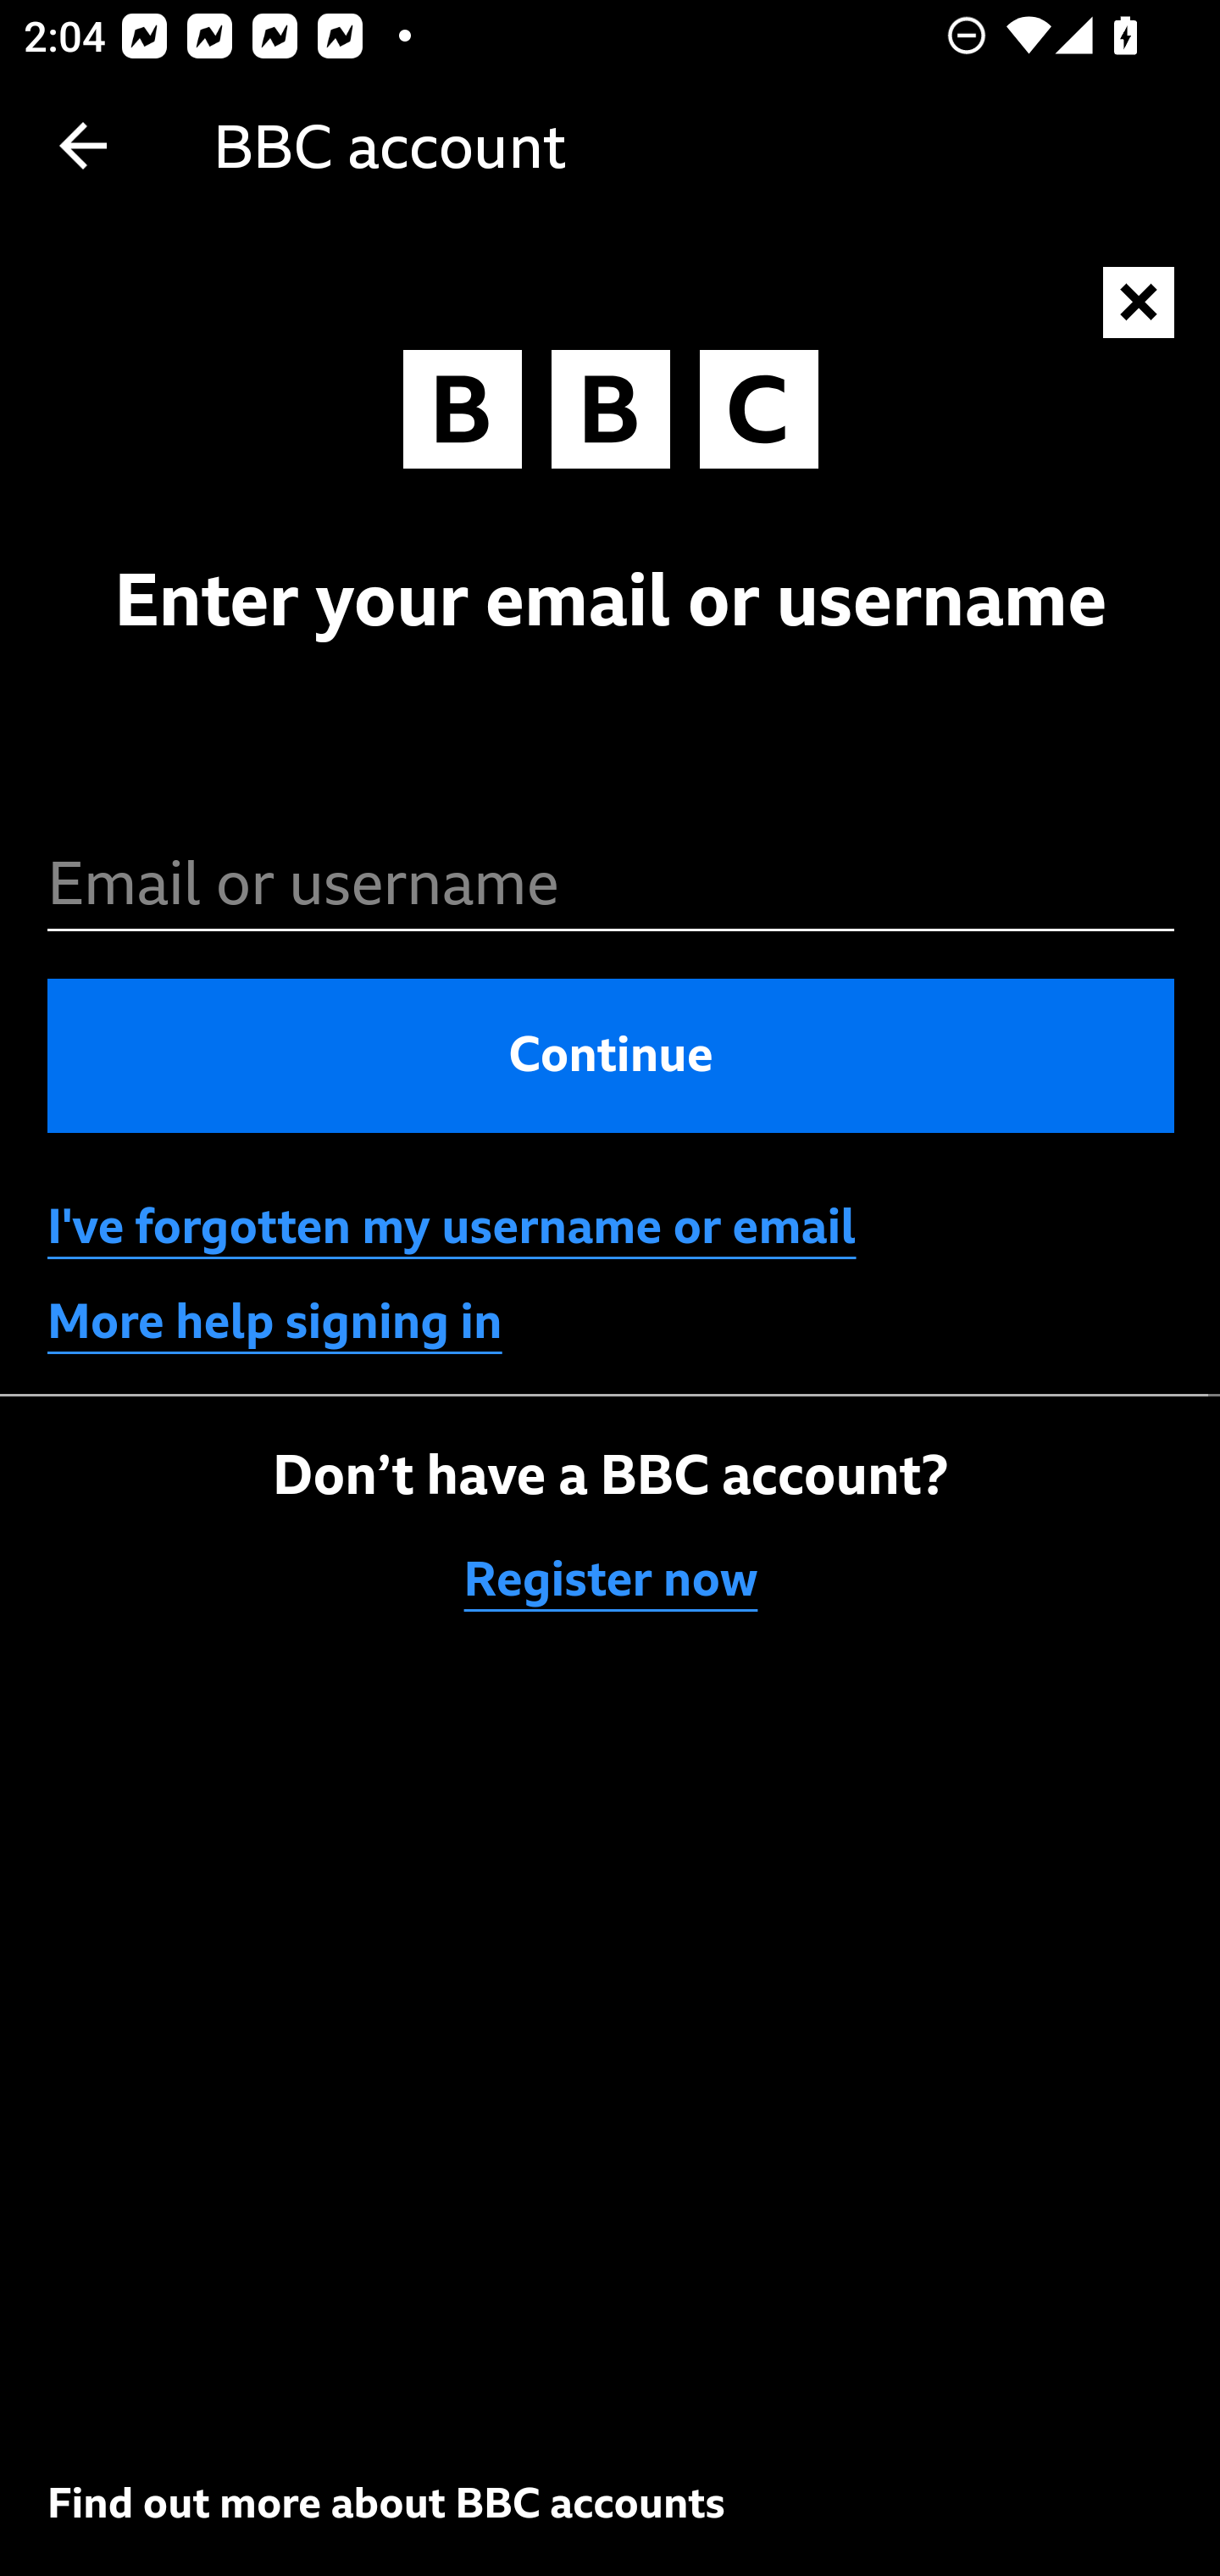 This screenshot has width=1220, height=2576. I want to click on Continue, so click(612, 1054).